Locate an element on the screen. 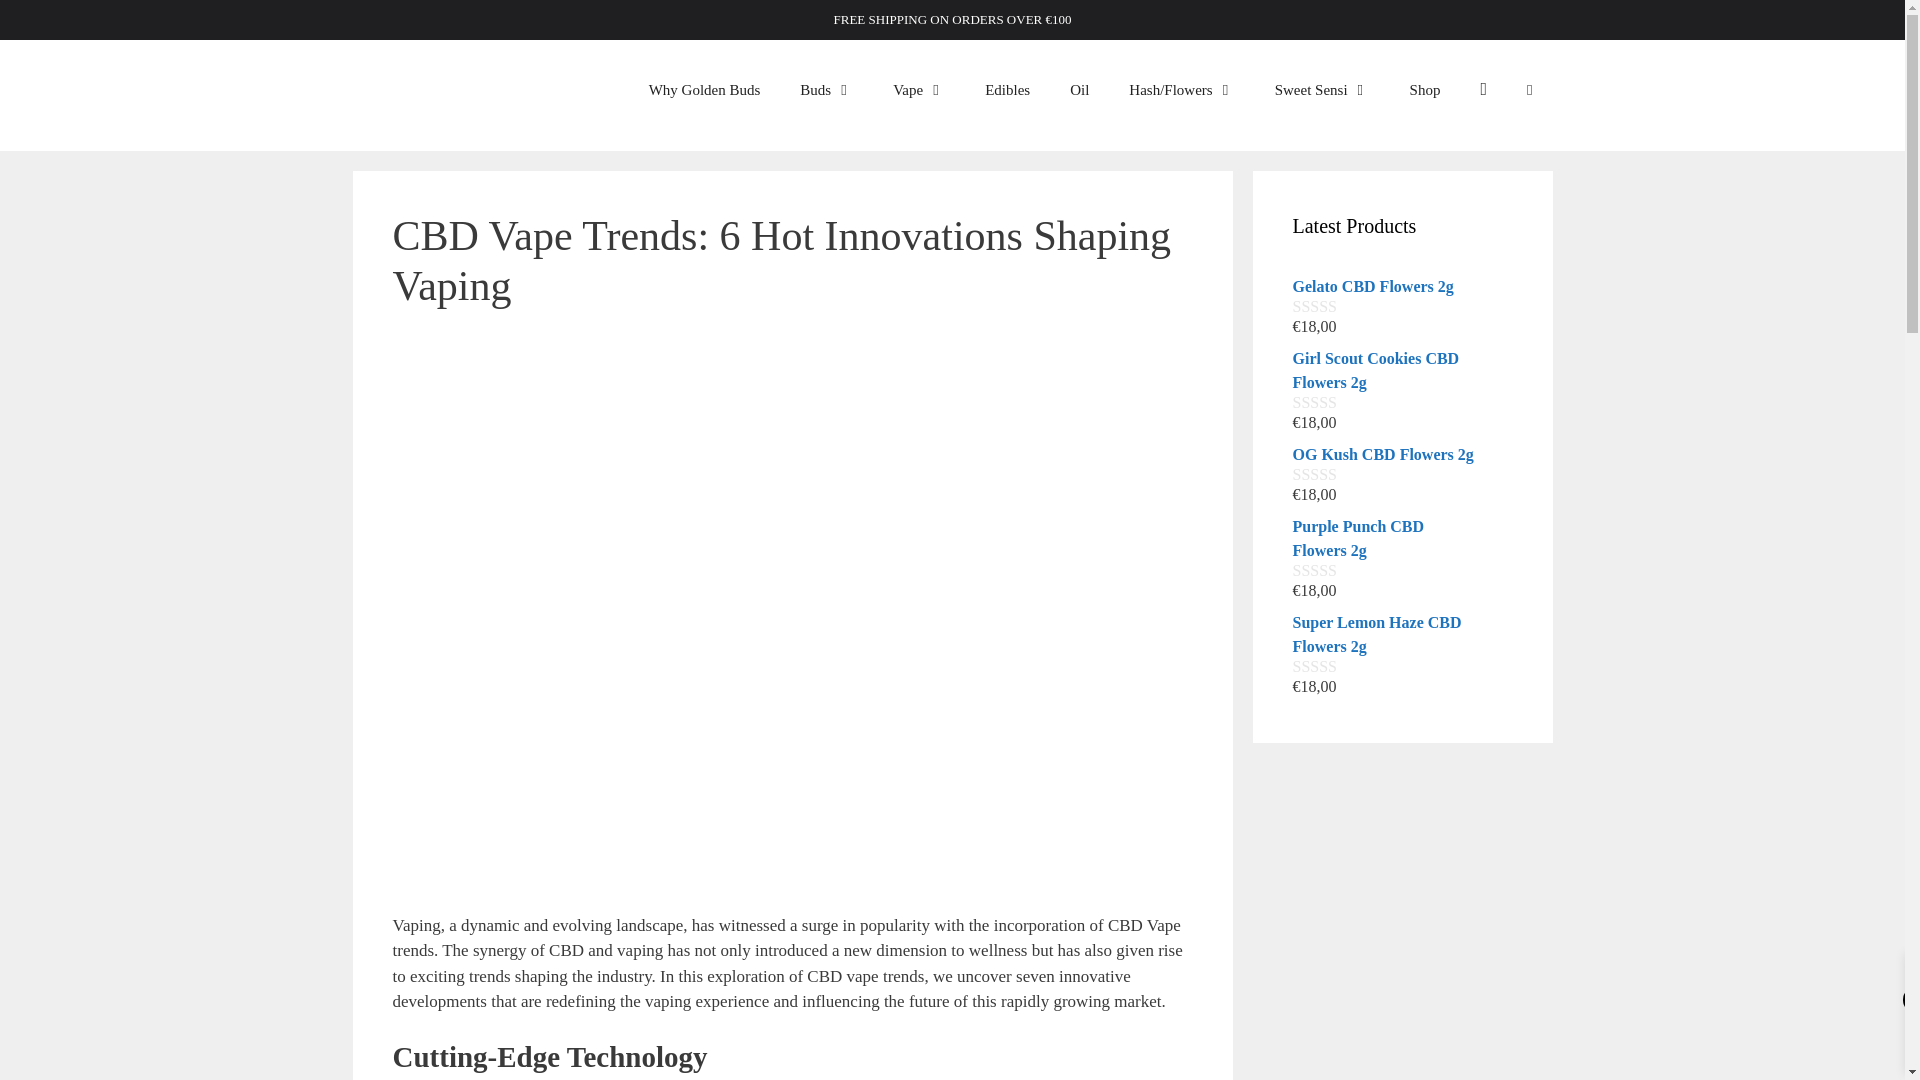 The height and width of the screenshot is (1080, 1920). Sweet Sensi is located at coordinates (1322, 90).